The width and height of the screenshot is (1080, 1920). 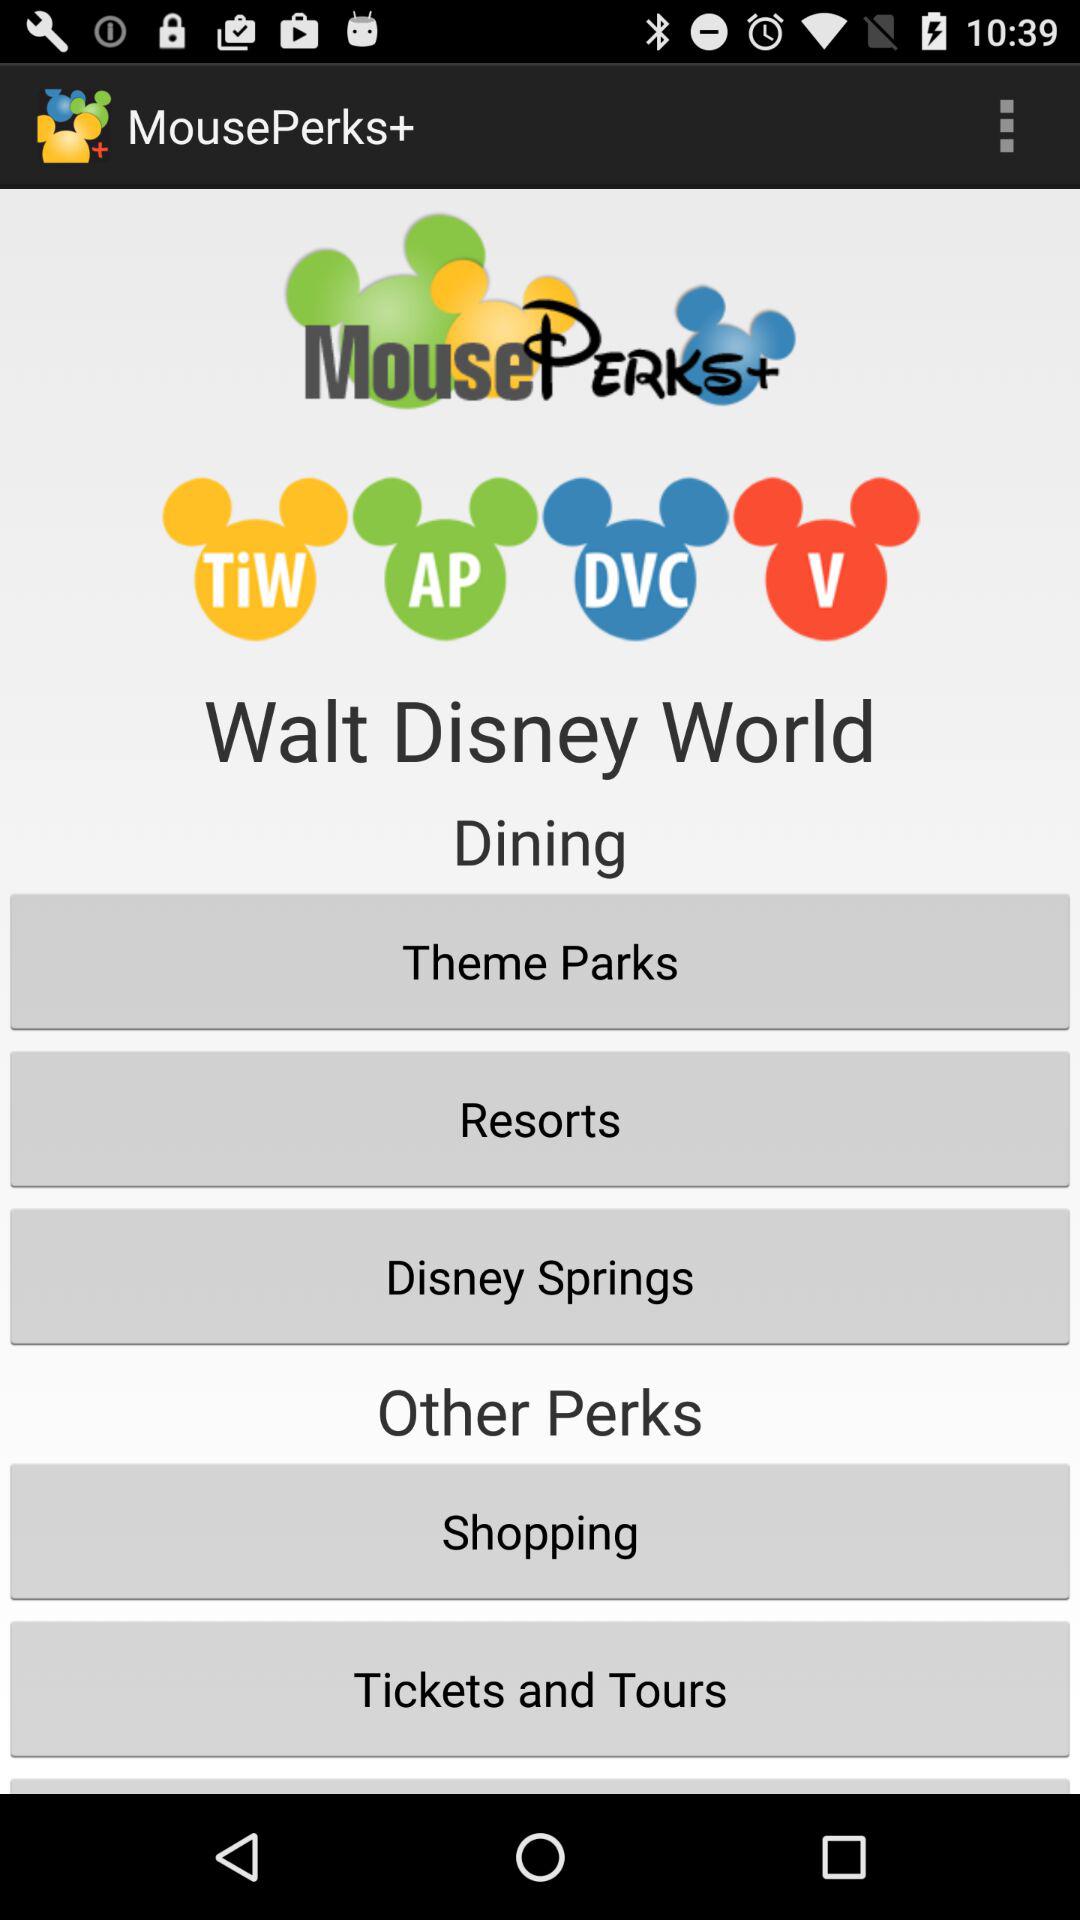 I want to click on swipe to resorts button, so click(x=540, y=1118).